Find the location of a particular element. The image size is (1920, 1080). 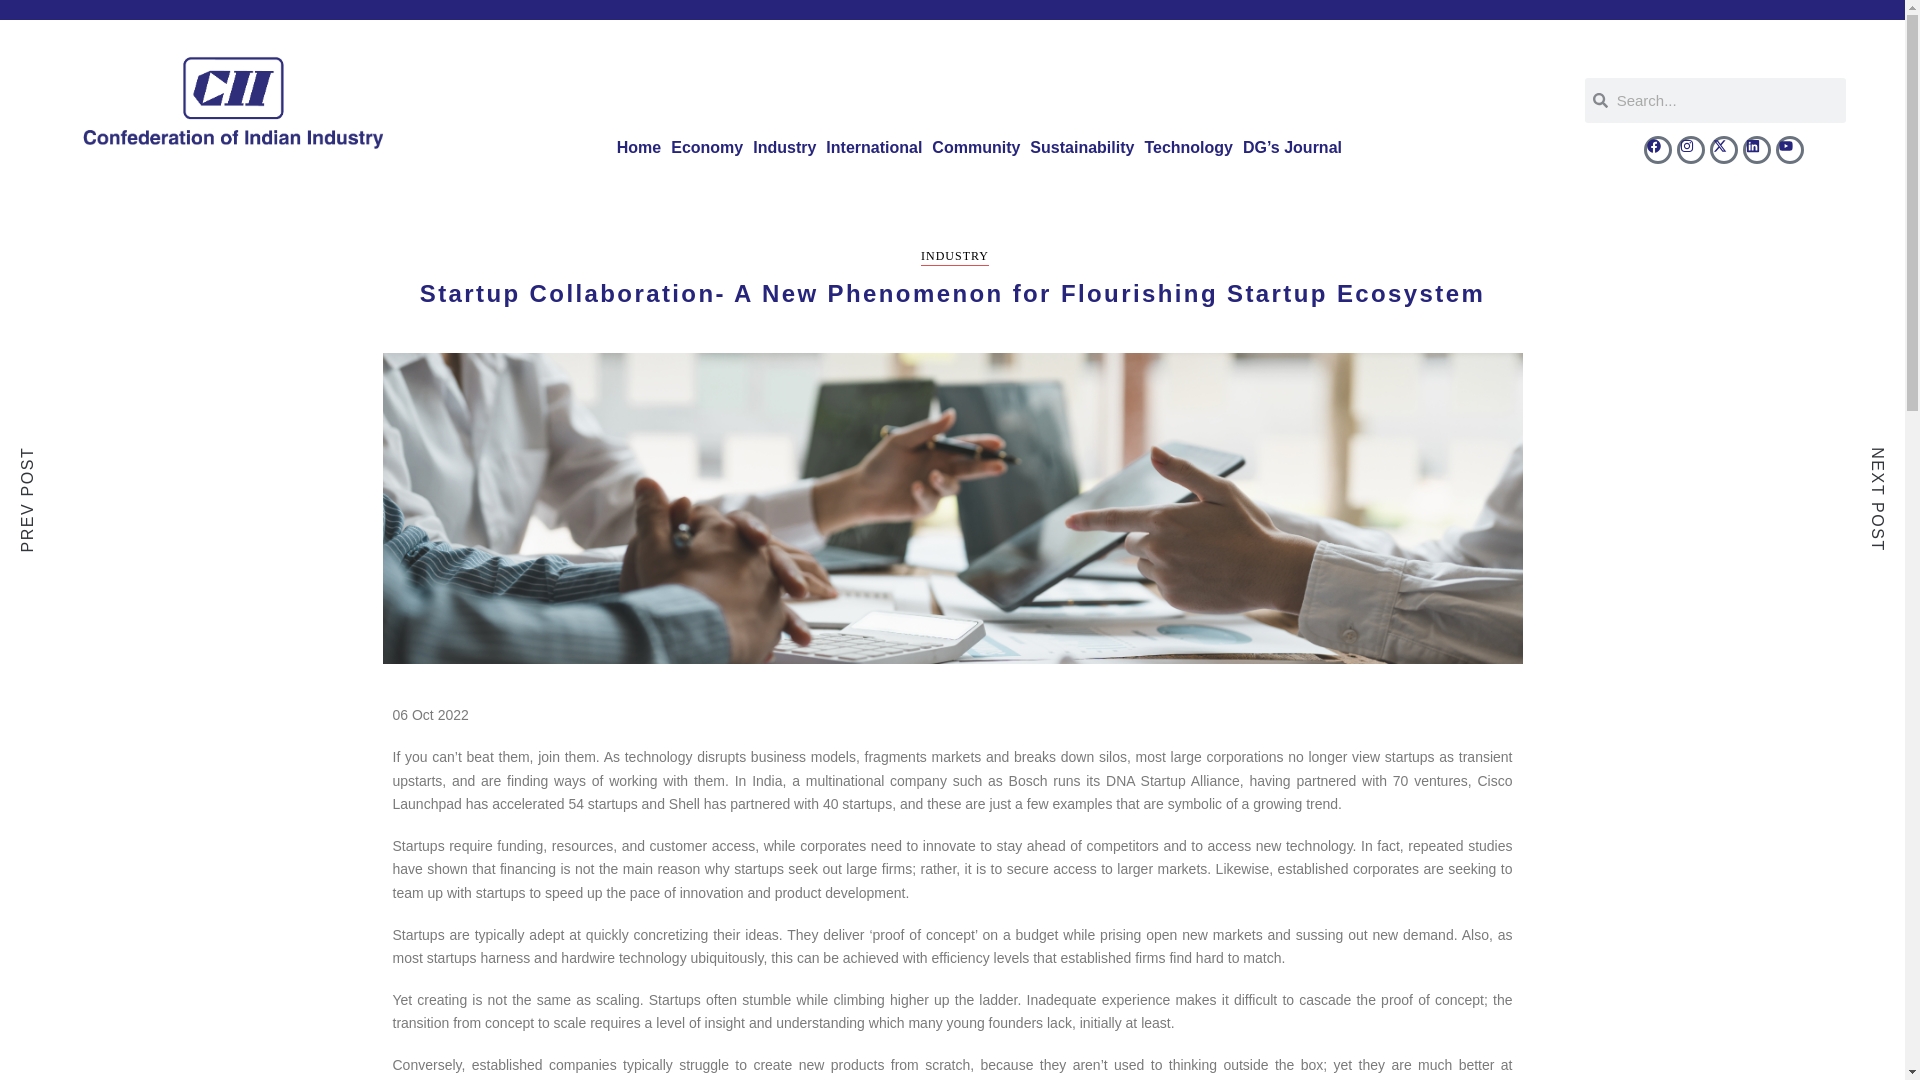

International is located at coordinates (874, 148).